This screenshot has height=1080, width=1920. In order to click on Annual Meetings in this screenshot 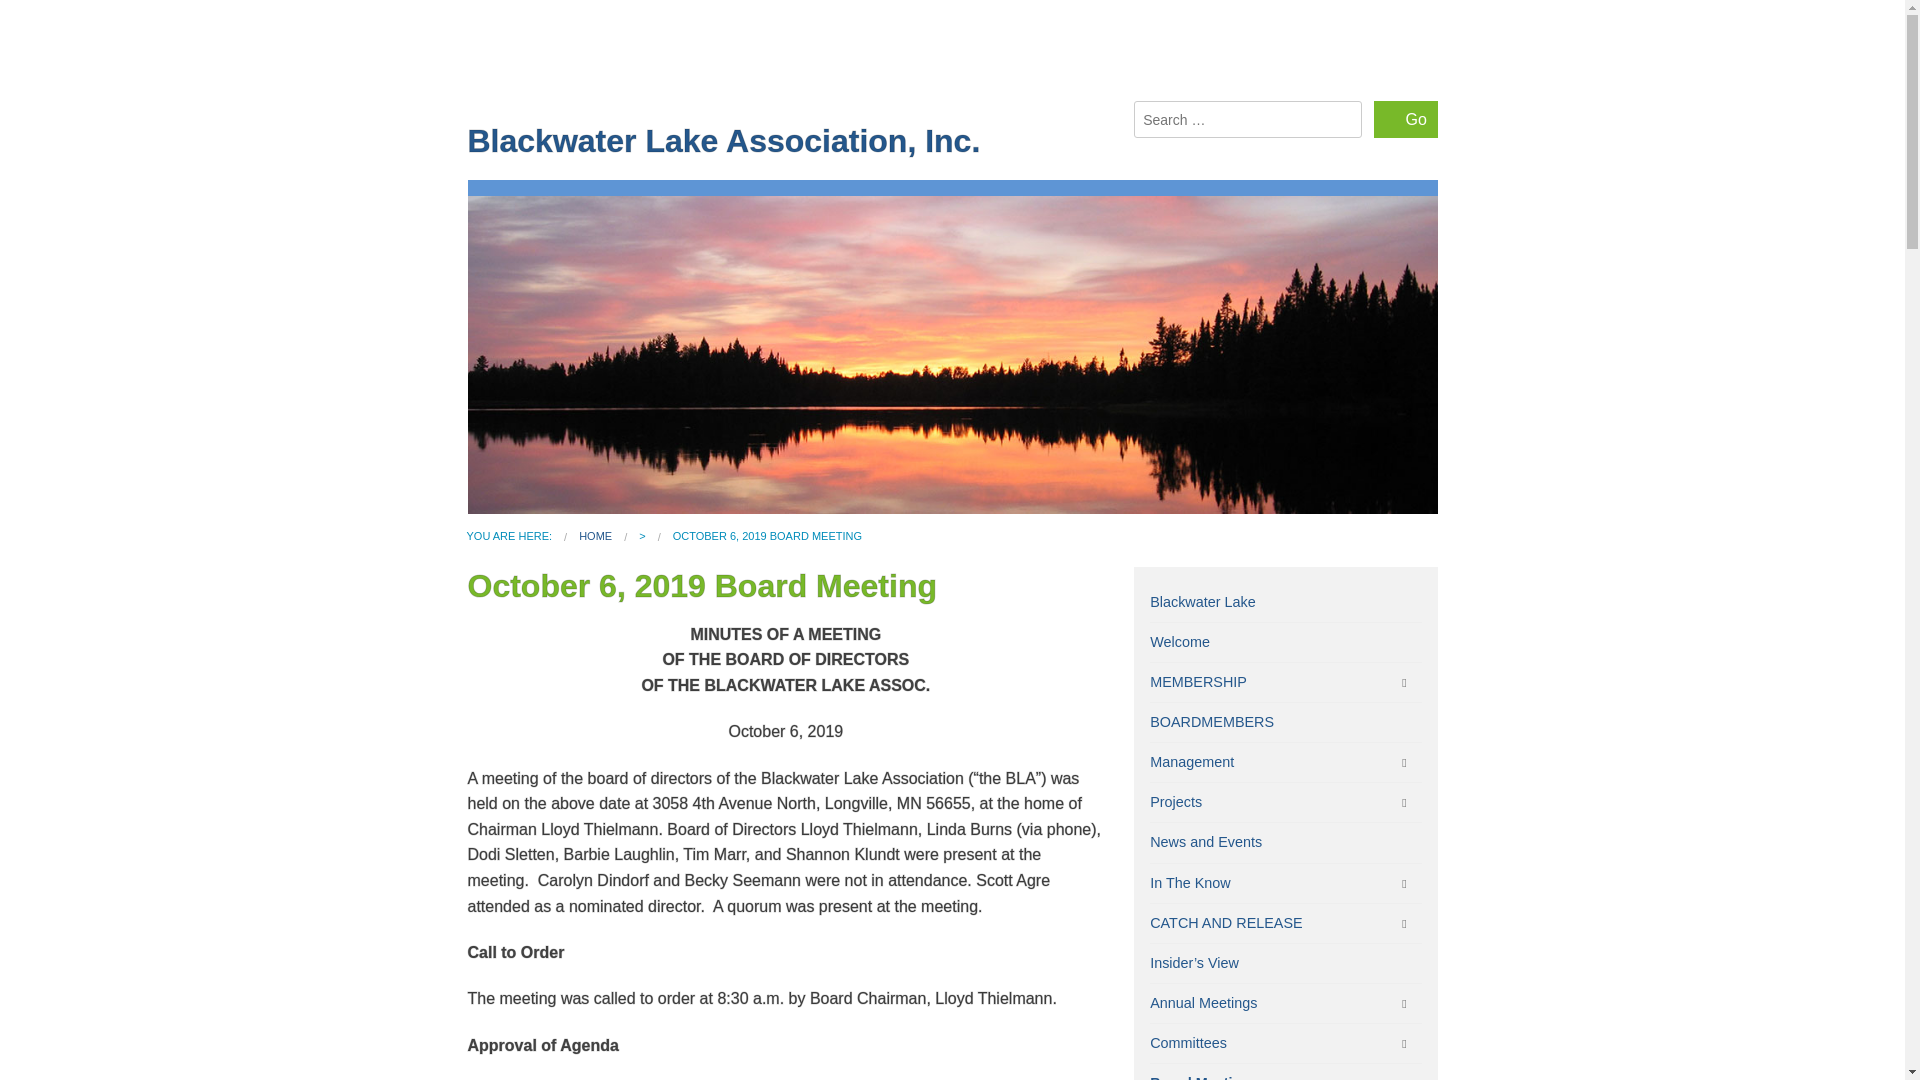, I will do `click(1285, 1002)`.